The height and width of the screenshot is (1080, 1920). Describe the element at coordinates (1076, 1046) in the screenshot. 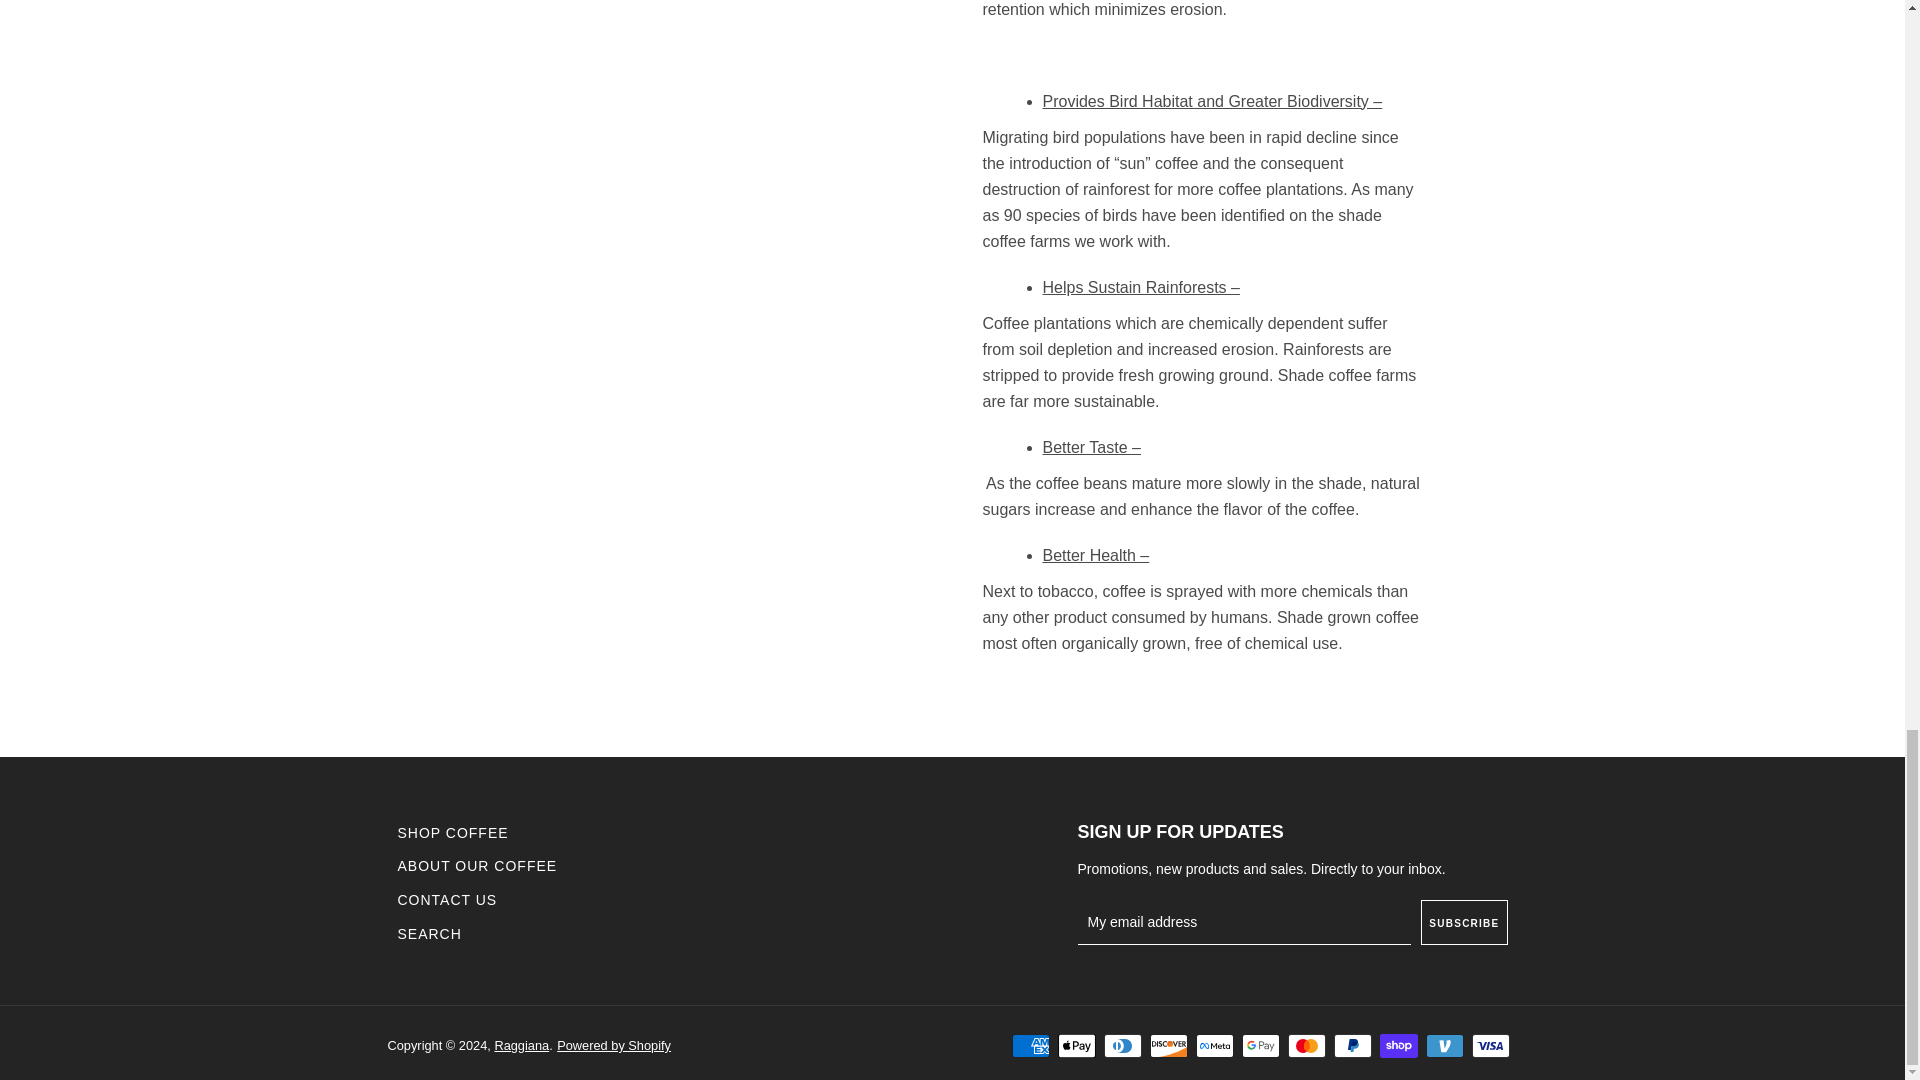

I see `Apple Pay` at that location.